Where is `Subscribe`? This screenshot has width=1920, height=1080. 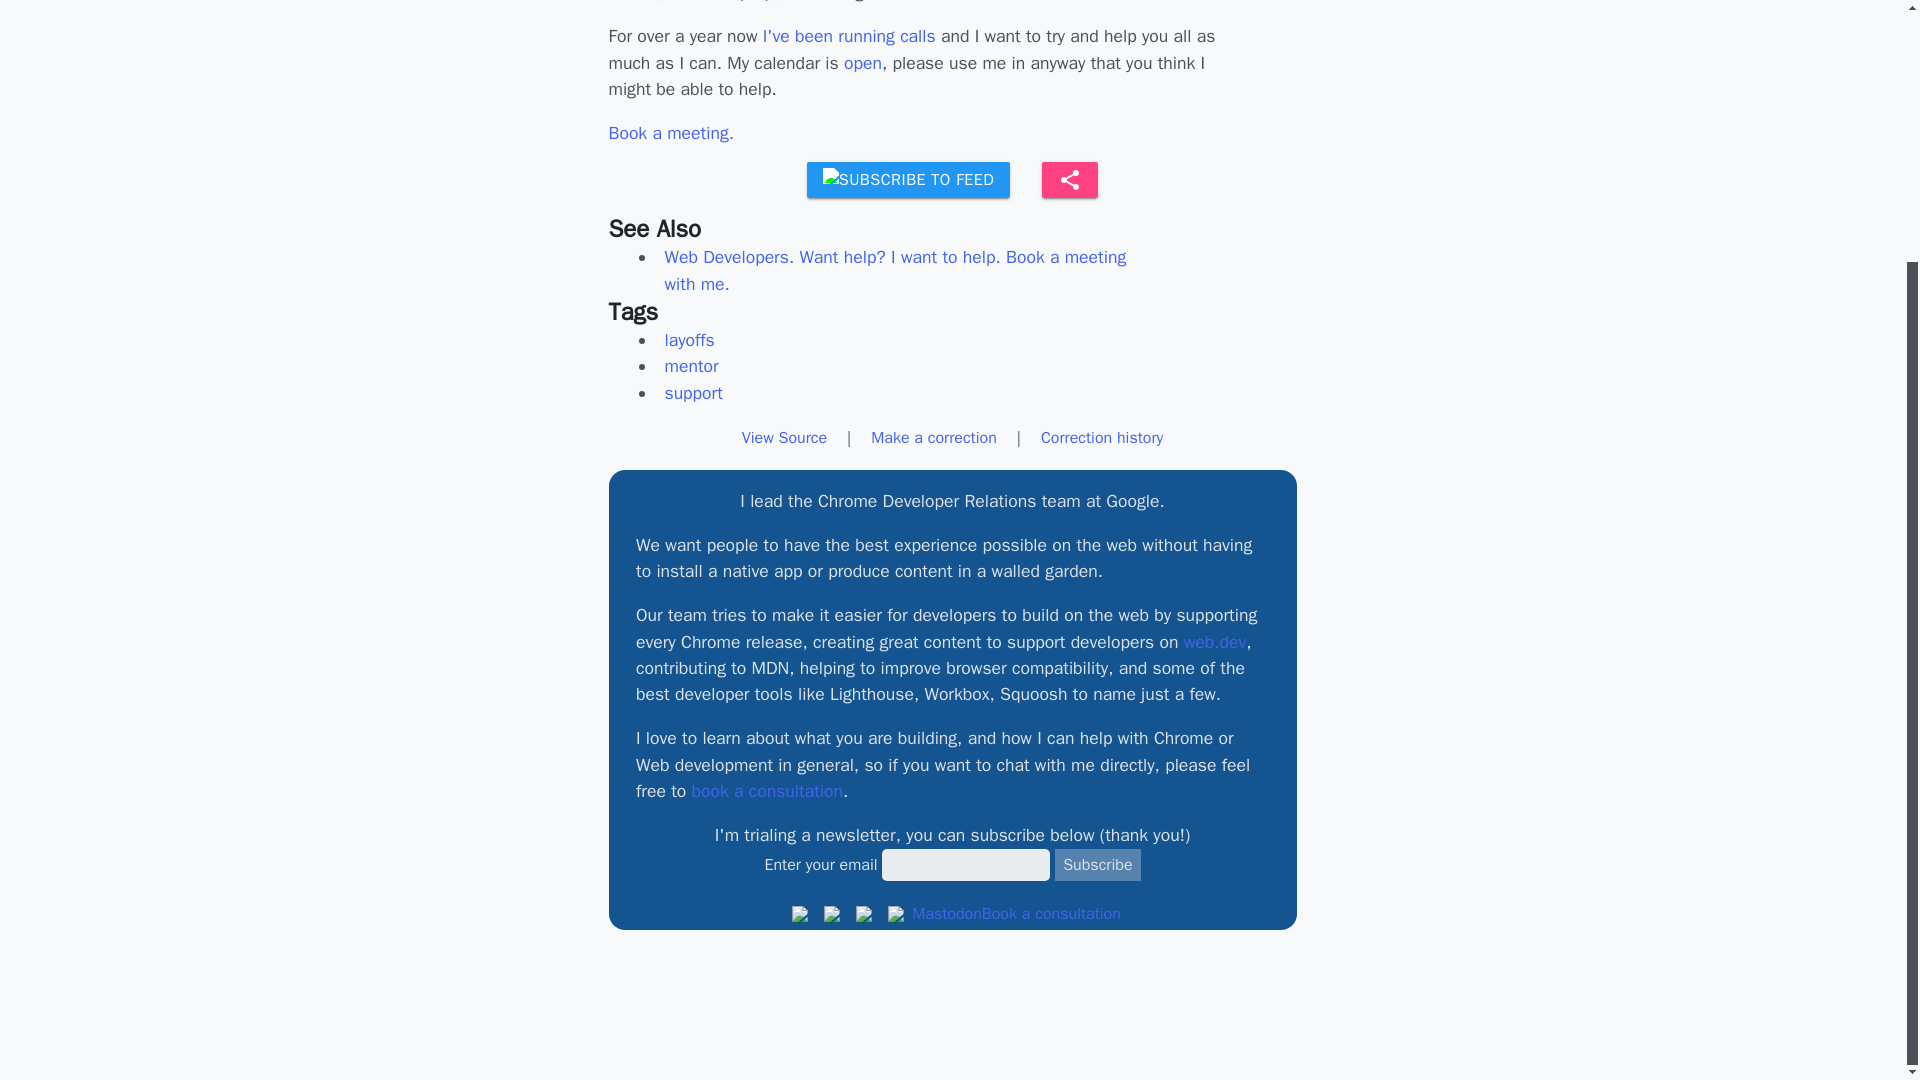 Subscribe is located at coordinates (1097, 864).